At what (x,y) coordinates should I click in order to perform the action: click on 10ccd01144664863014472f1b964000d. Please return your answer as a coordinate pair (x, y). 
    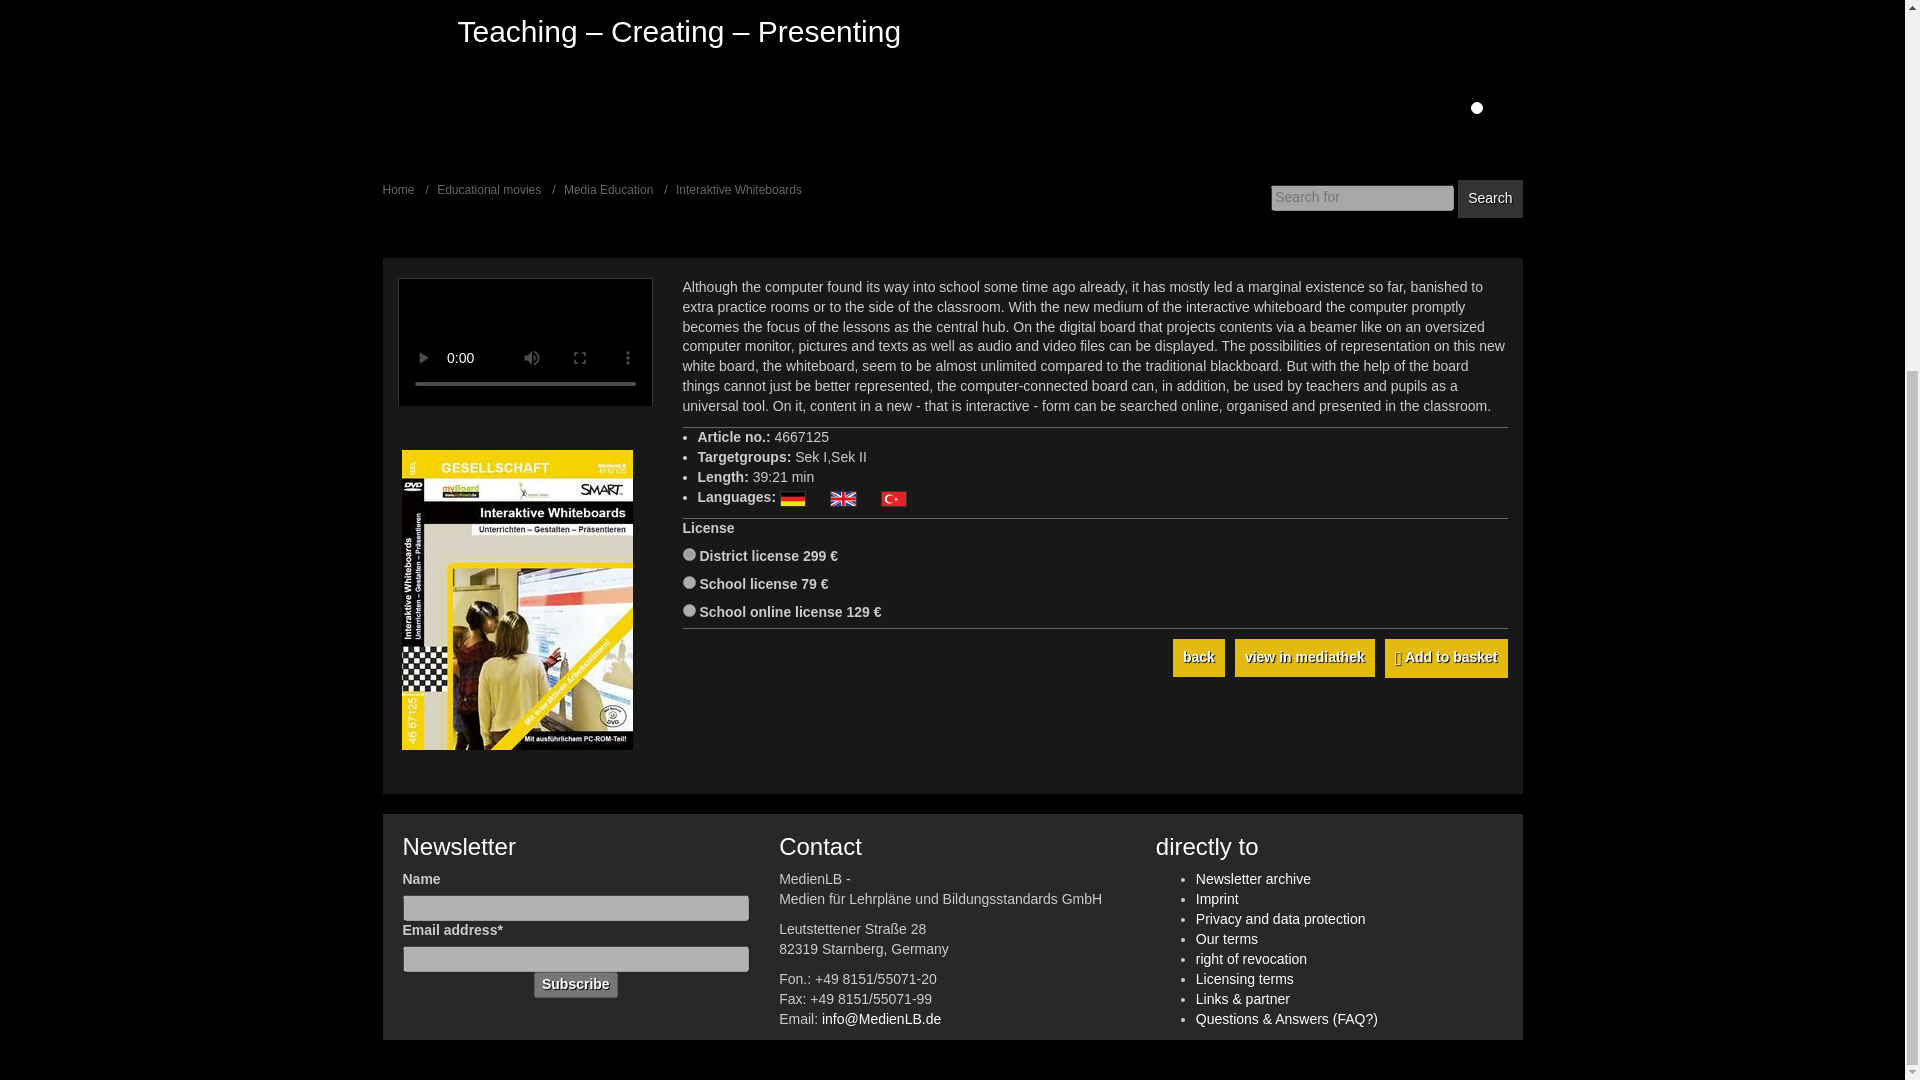
    Looking at the image, I should click on (688, 582).